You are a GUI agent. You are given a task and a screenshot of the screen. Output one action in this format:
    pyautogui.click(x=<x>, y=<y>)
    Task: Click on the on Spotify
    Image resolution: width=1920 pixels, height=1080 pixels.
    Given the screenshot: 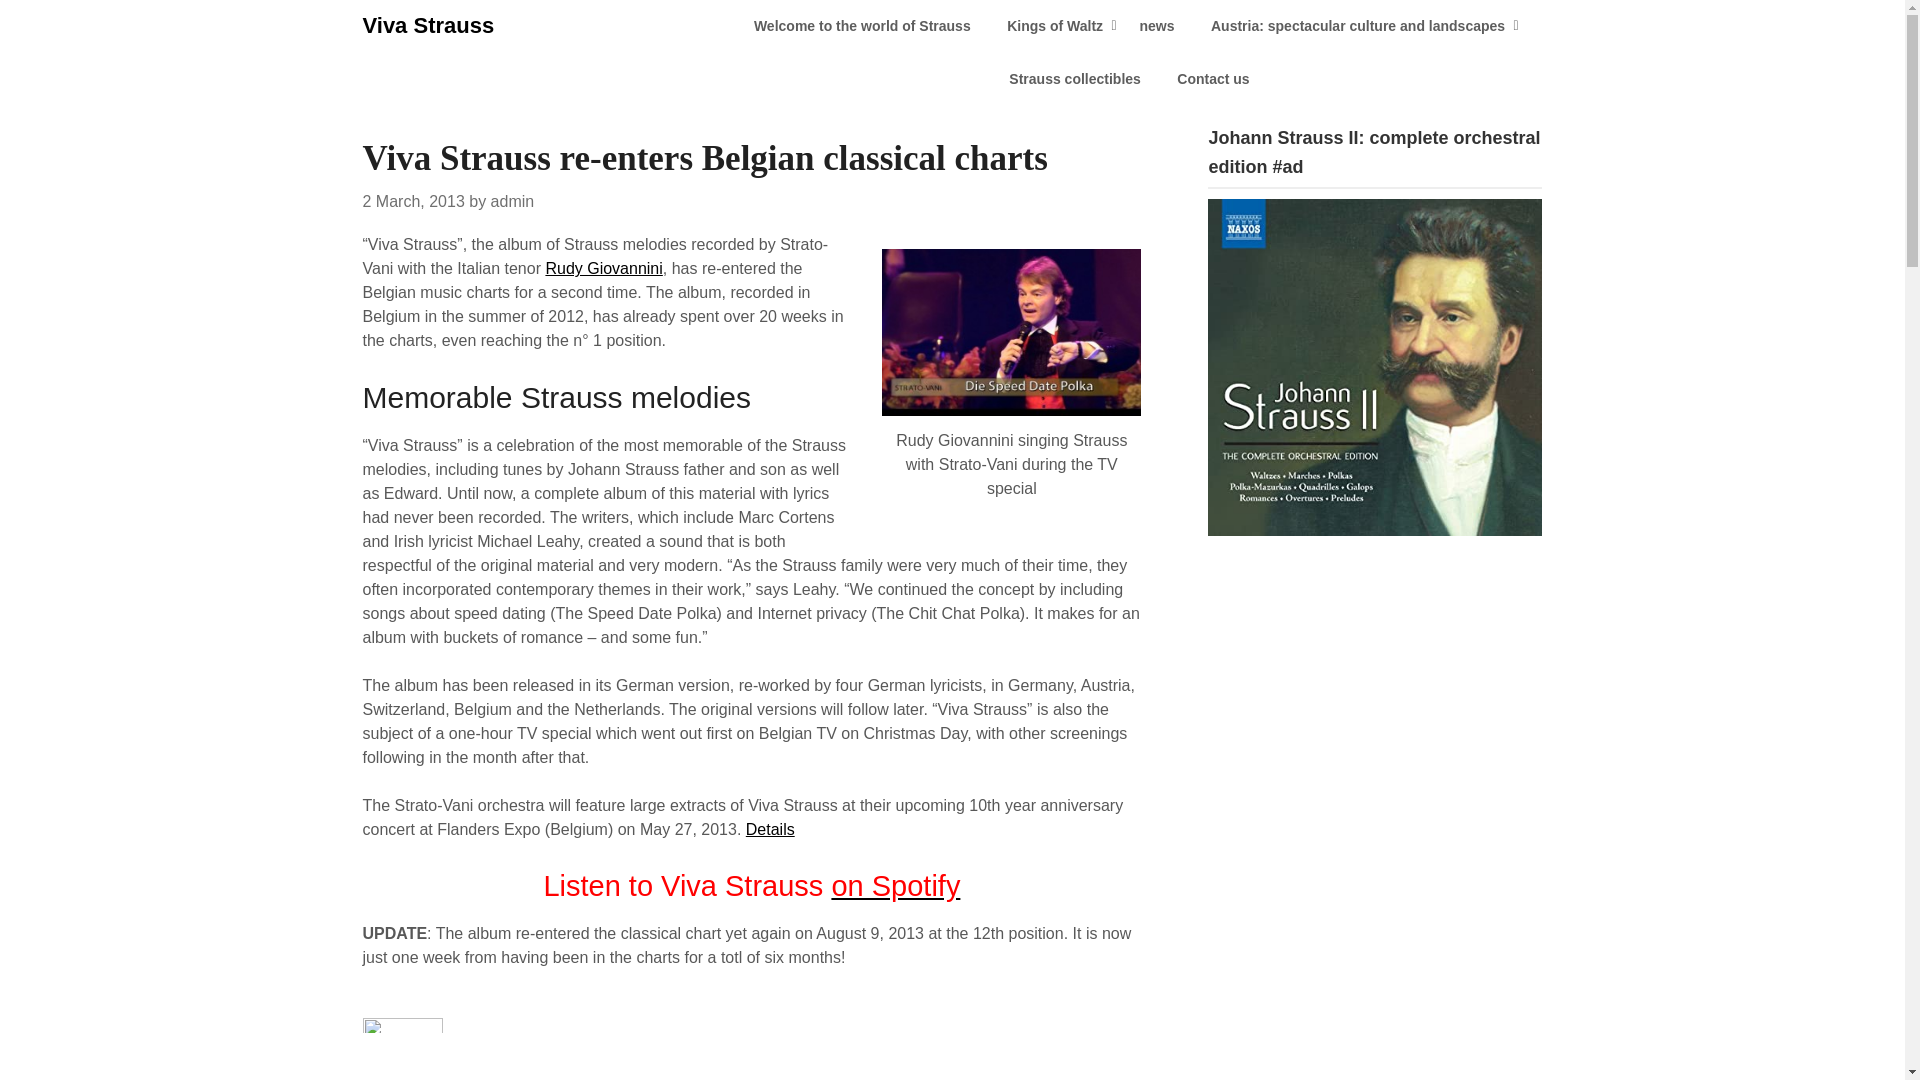 What is the action you would take?
    pyautogui.click(x=896, y=886)
    